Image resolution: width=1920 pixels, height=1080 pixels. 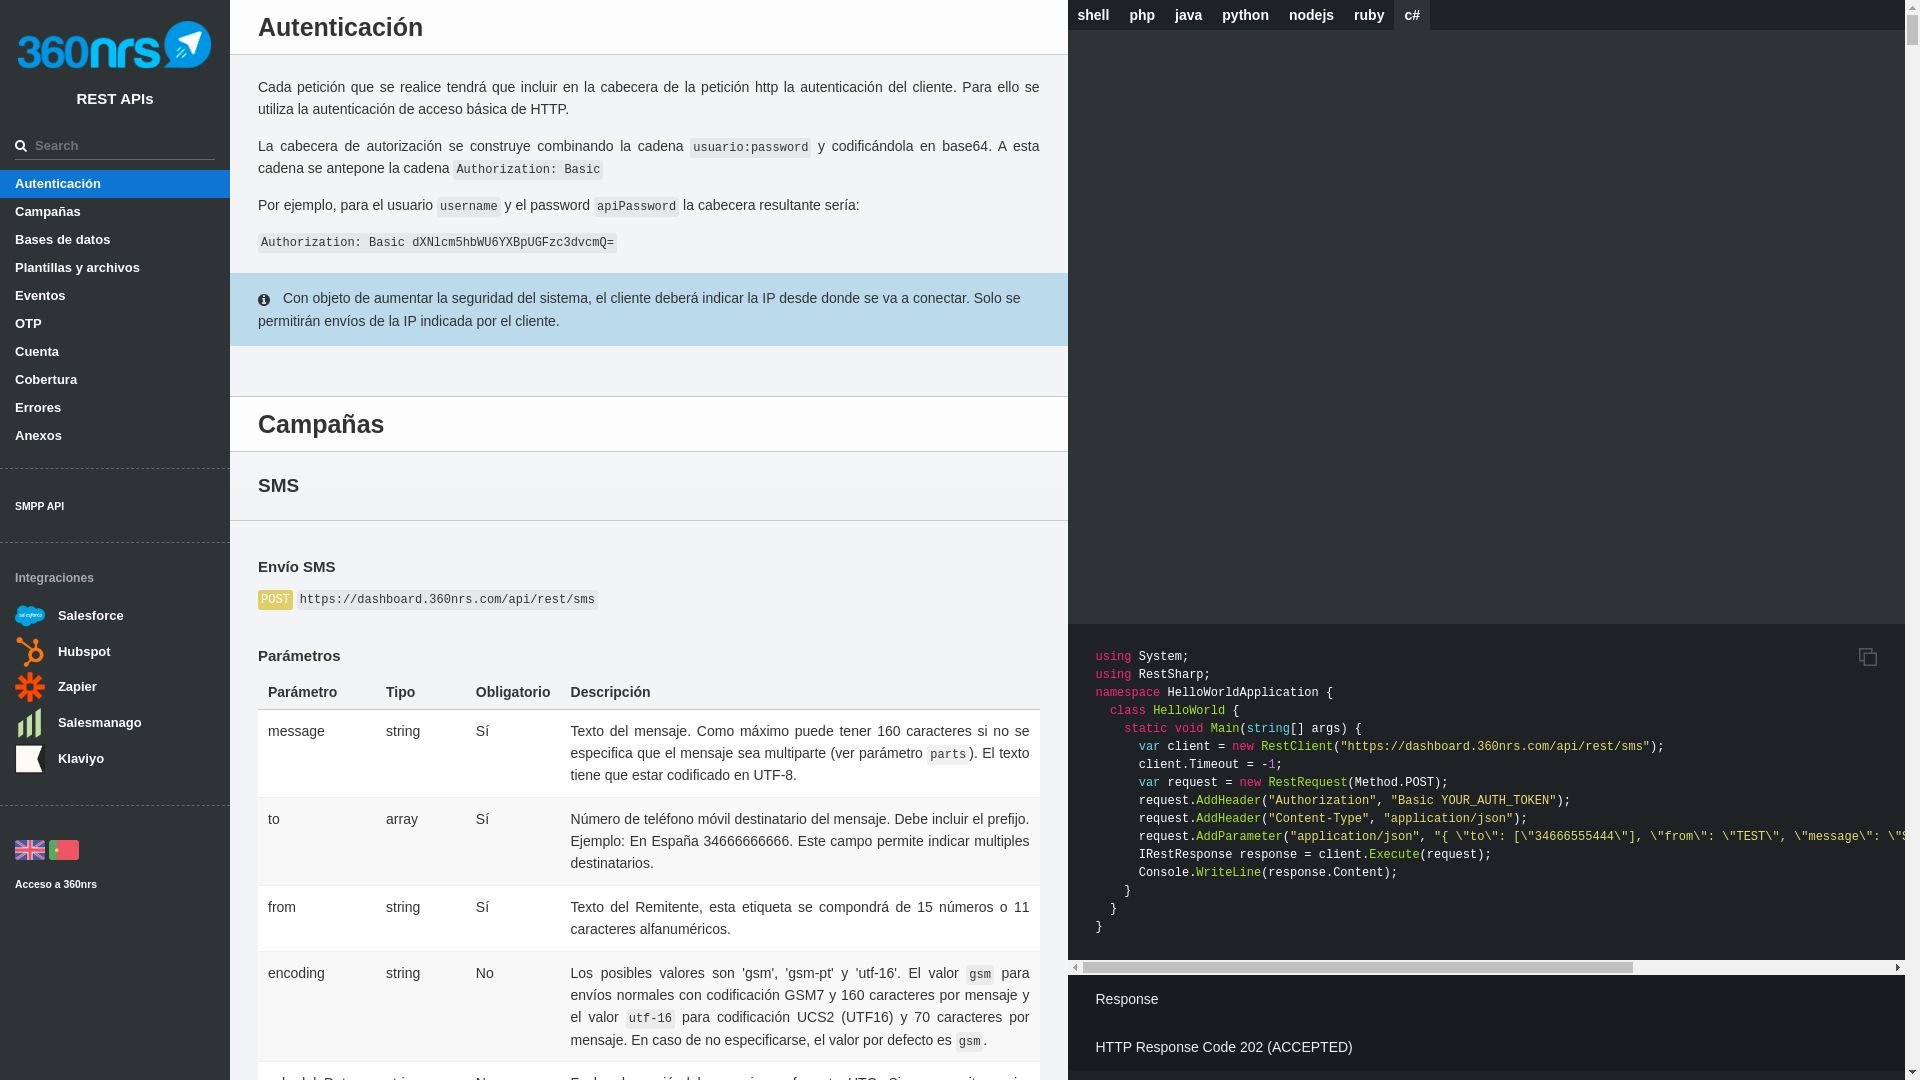 I want to click on Salesmanago, so click(x=100, y=722).